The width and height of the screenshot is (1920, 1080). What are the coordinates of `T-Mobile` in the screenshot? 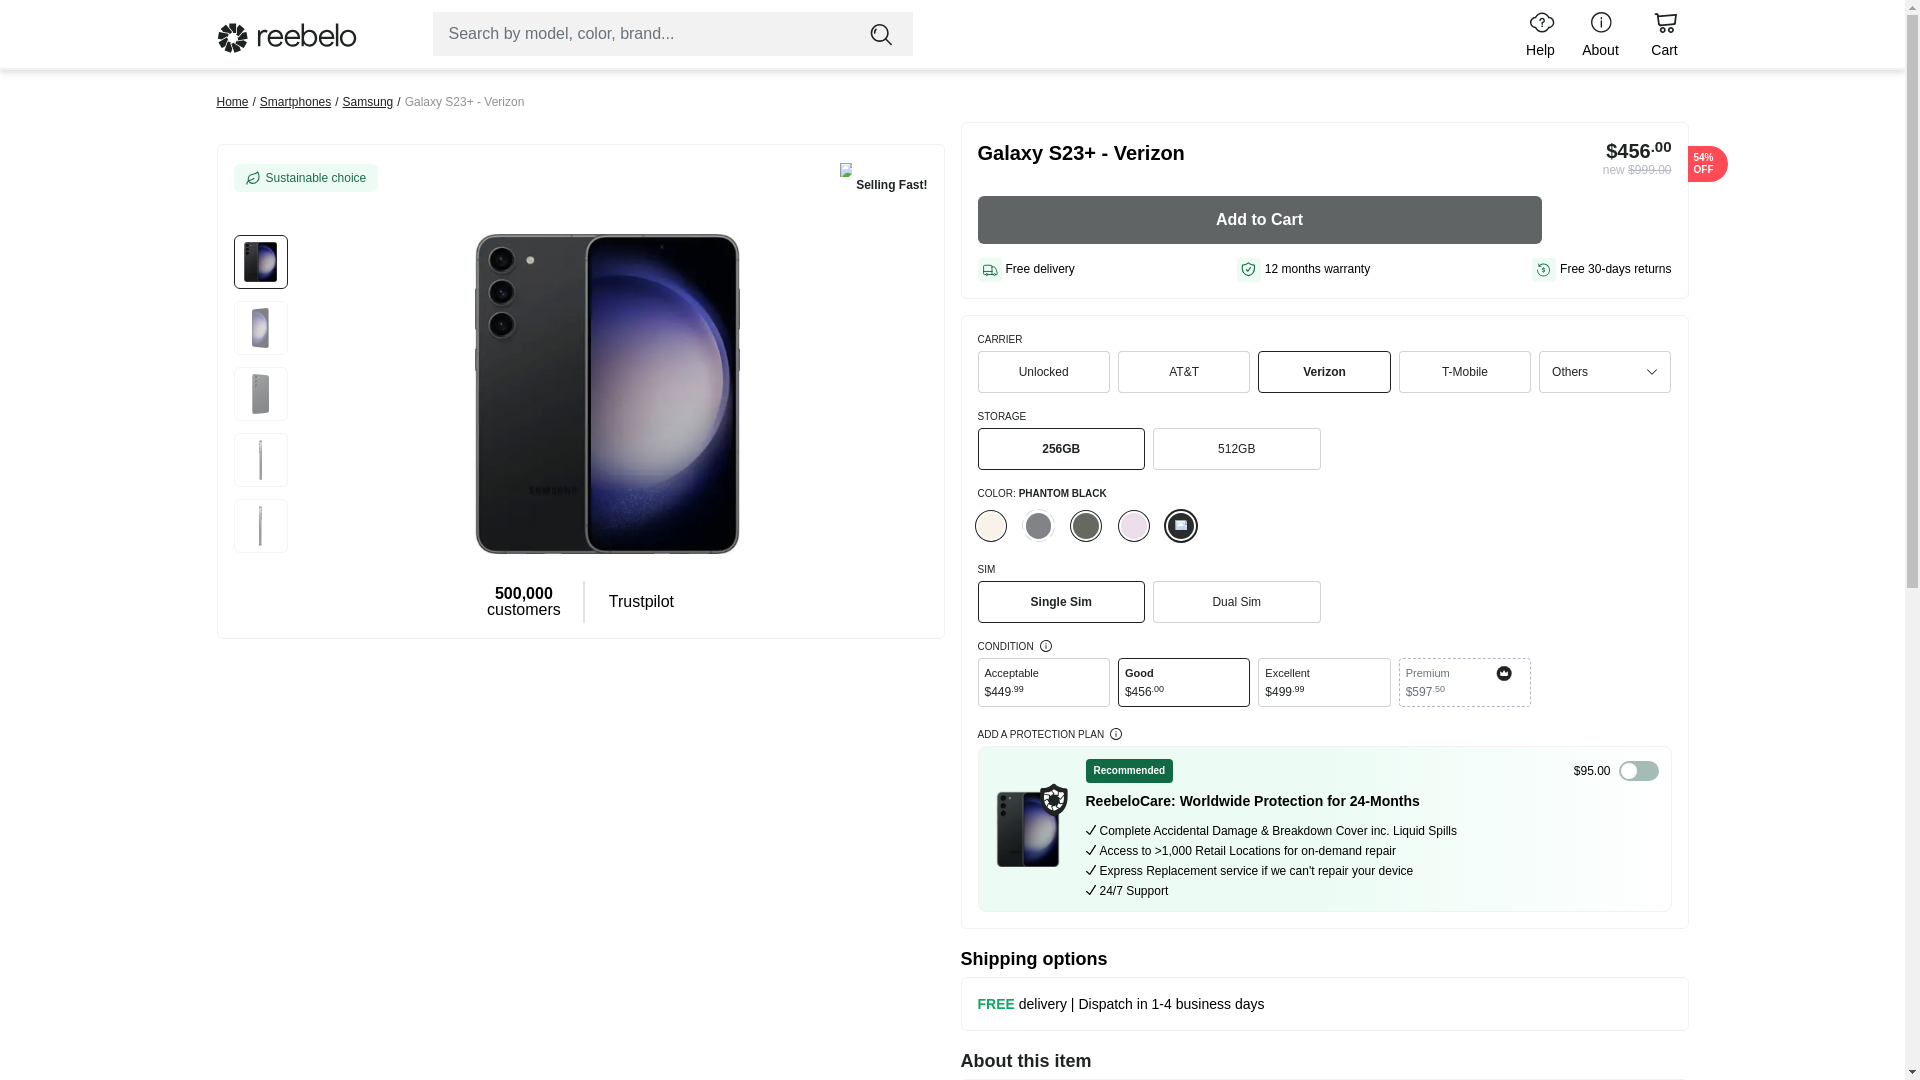 It's located at (1464, 372).